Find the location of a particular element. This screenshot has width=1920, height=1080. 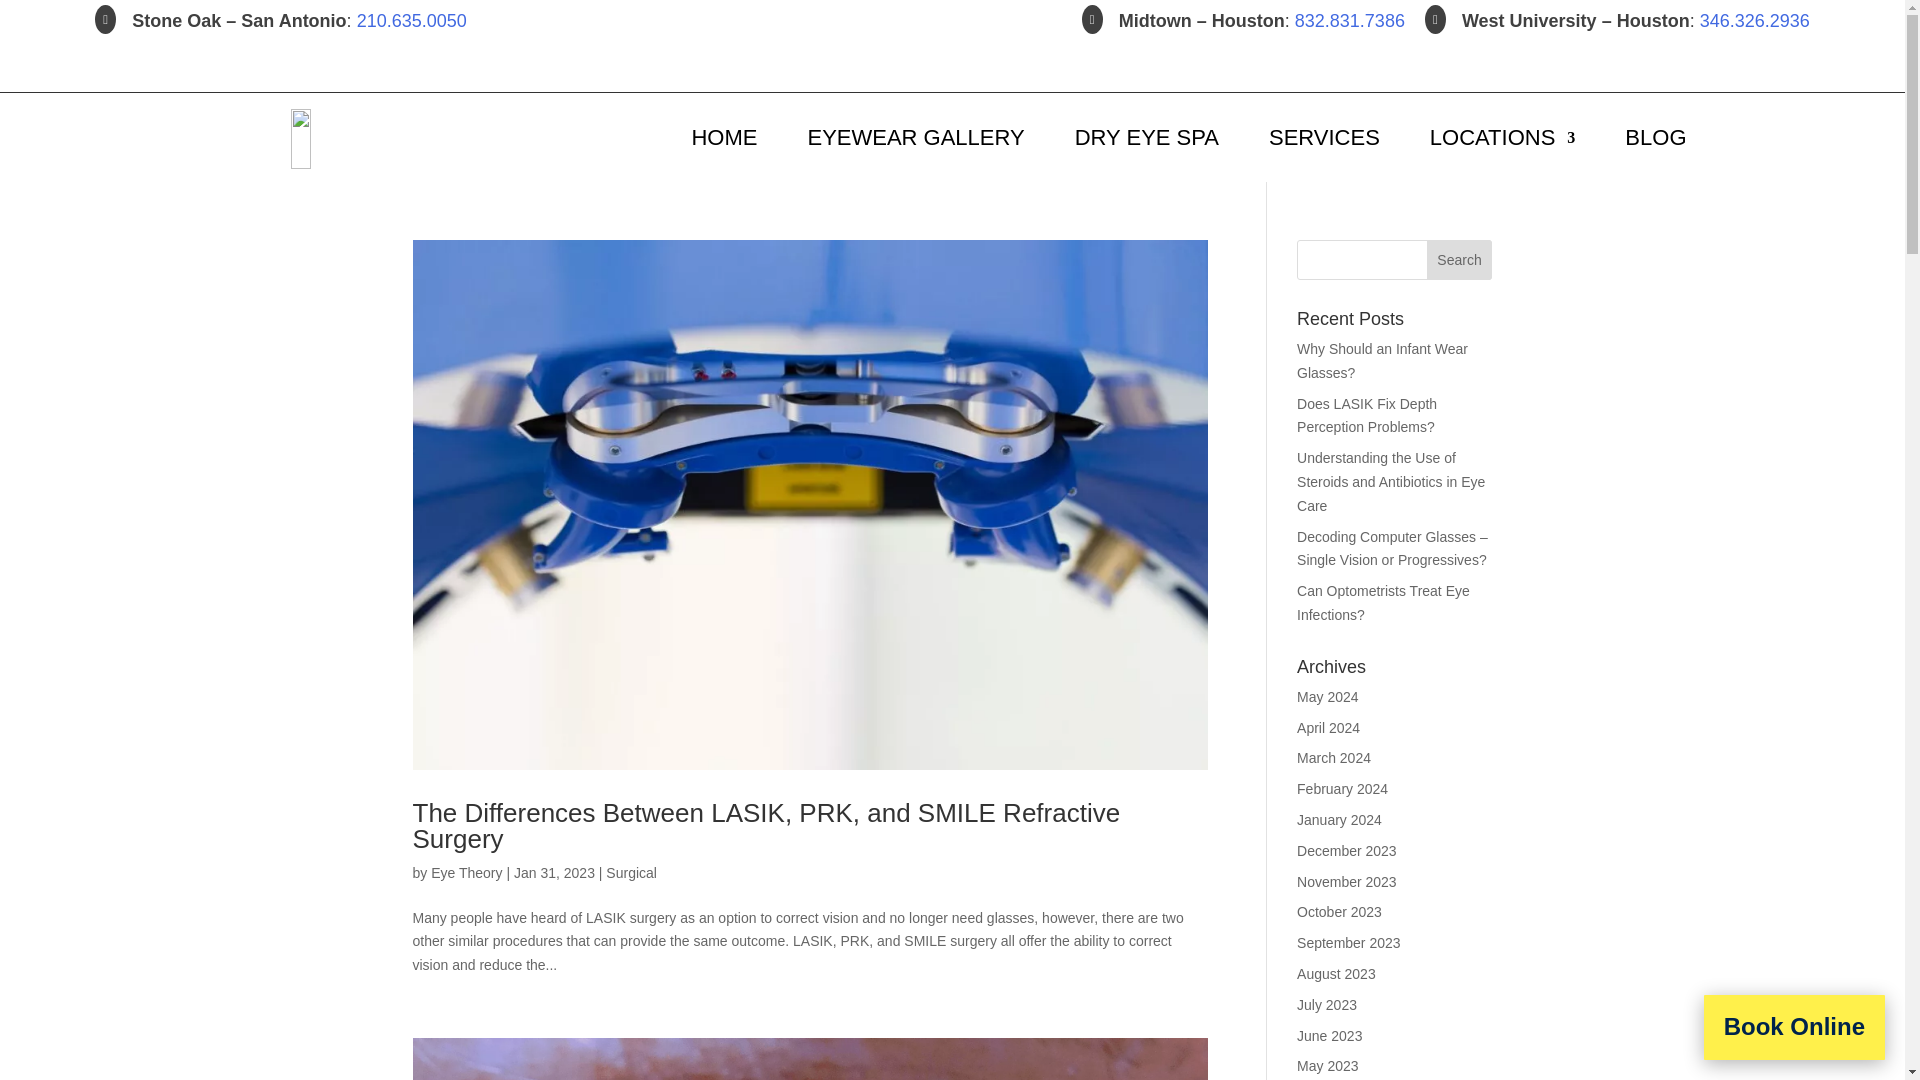

BLOG is located at coordinates (1654, 138).